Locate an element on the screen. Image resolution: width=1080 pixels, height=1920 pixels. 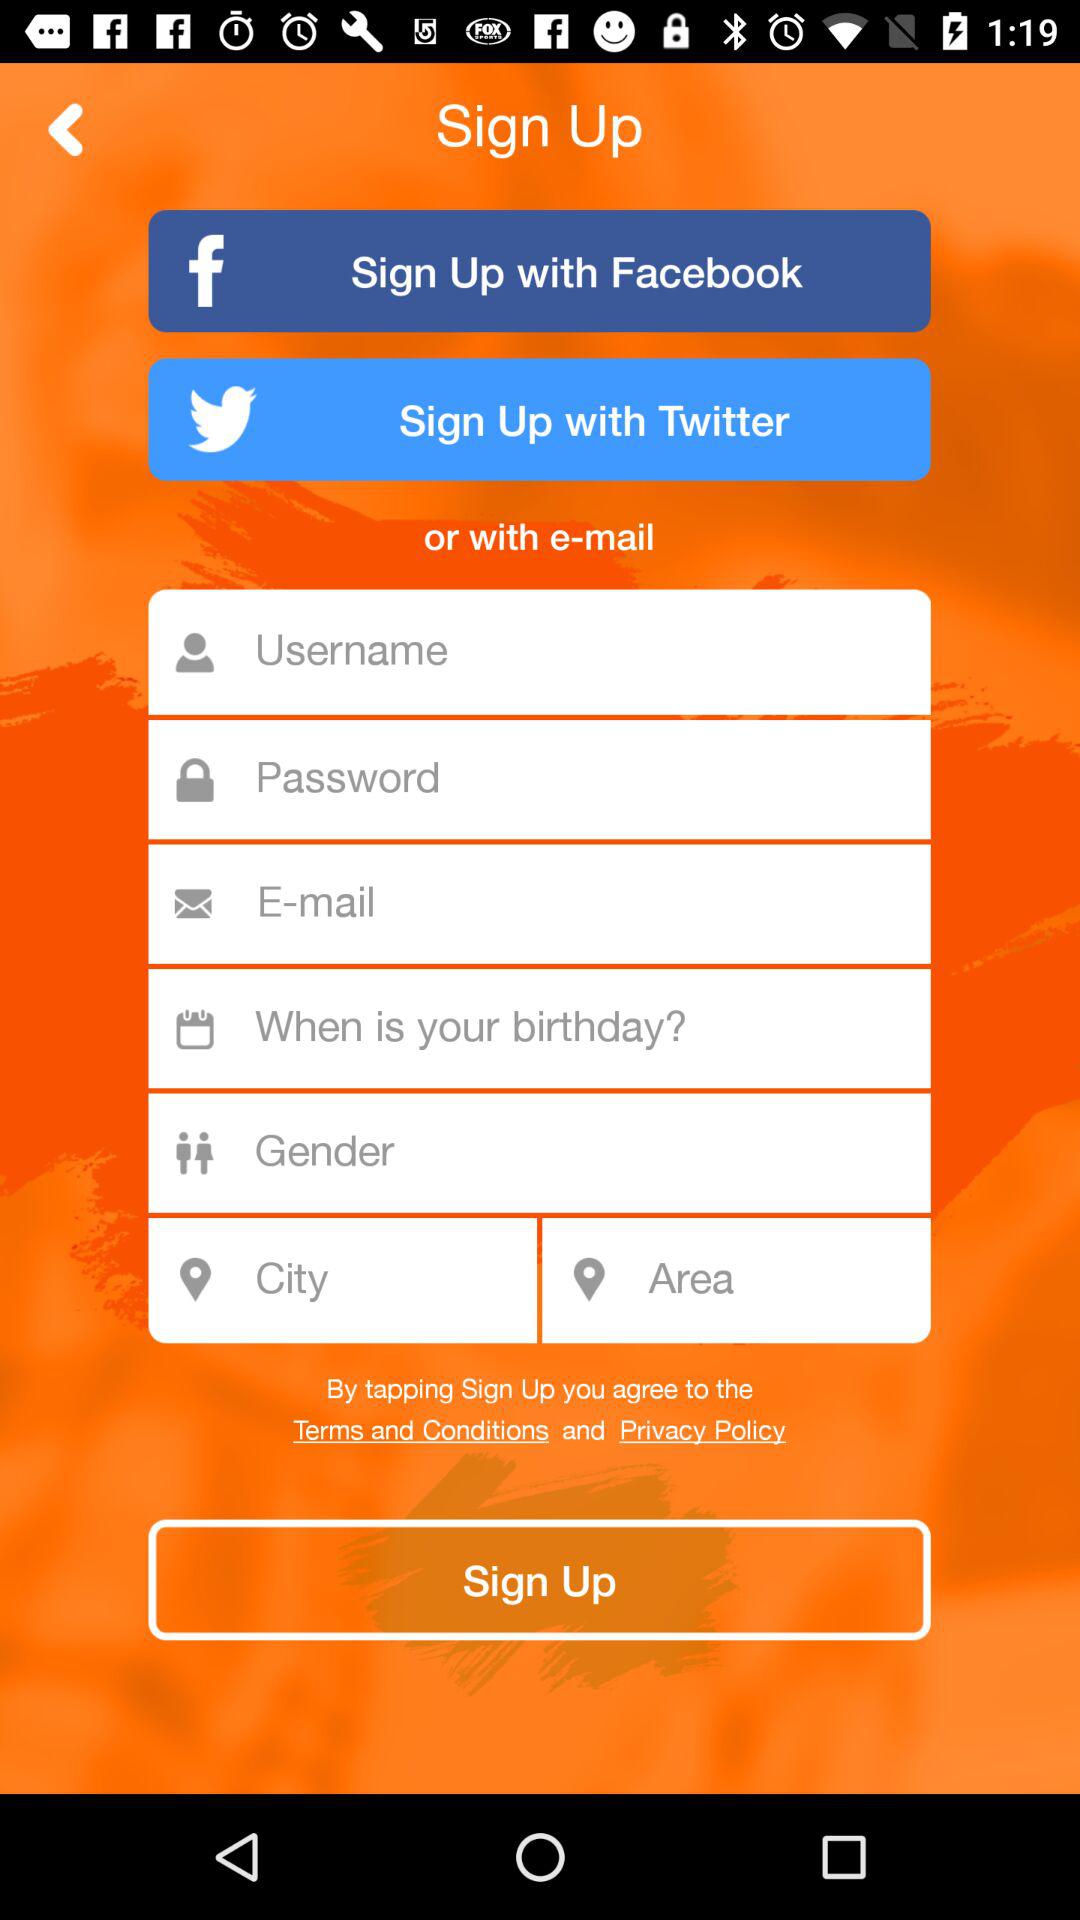
write city is located at coordinates (354, 1280).